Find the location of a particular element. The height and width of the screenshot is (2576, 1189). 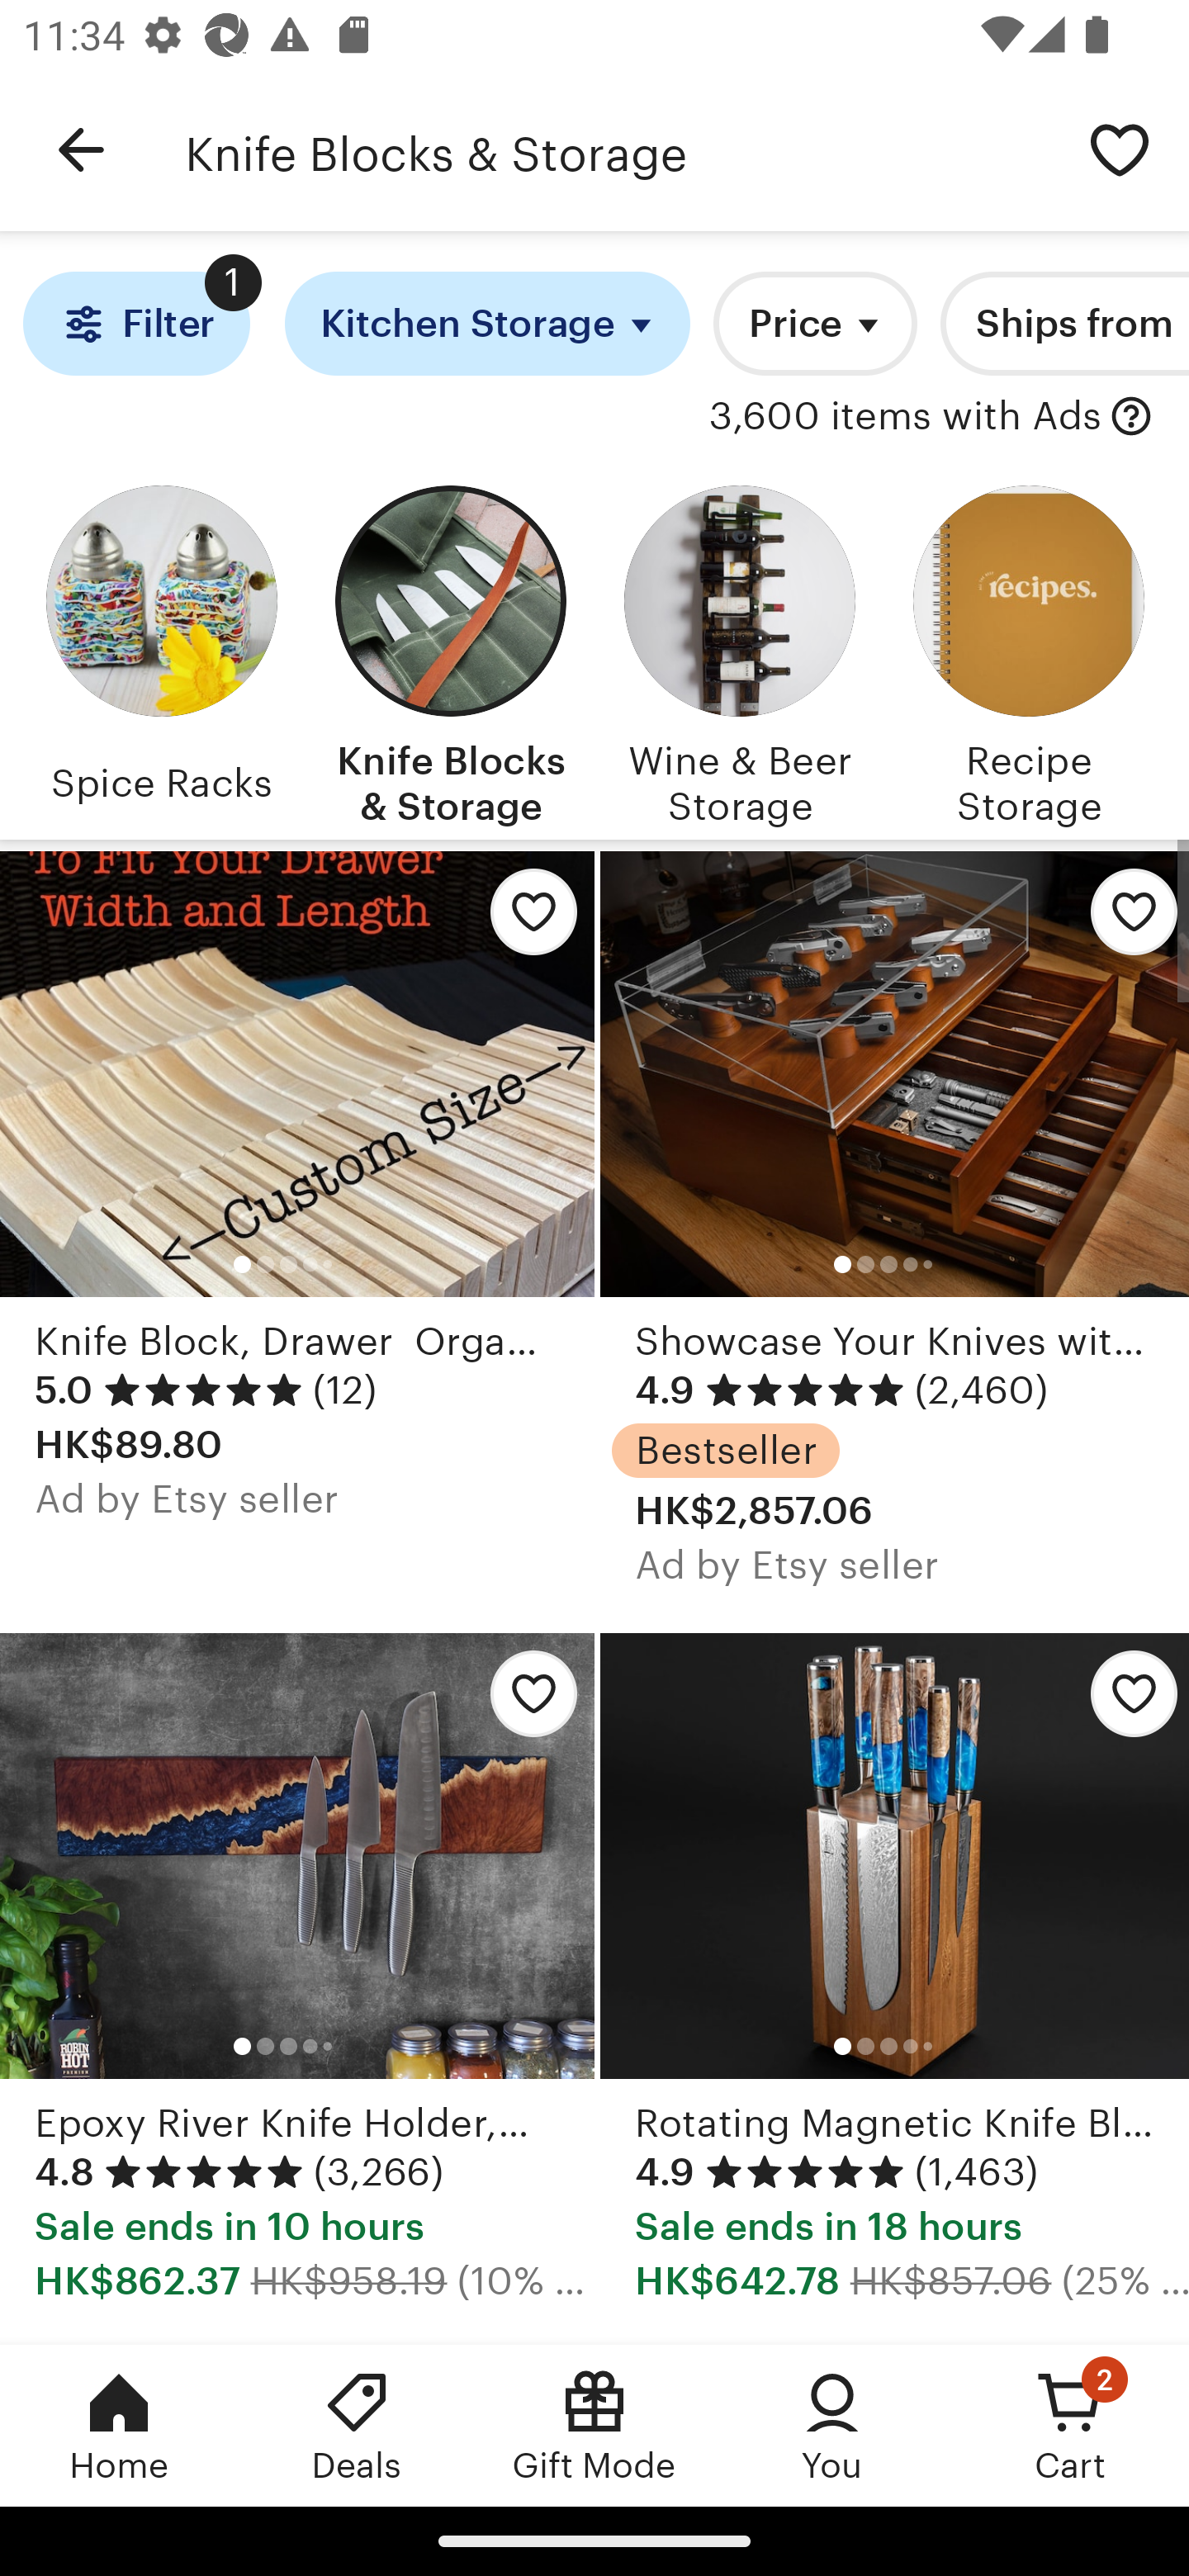

Gift Mode is located at coordinates (594, 2425).